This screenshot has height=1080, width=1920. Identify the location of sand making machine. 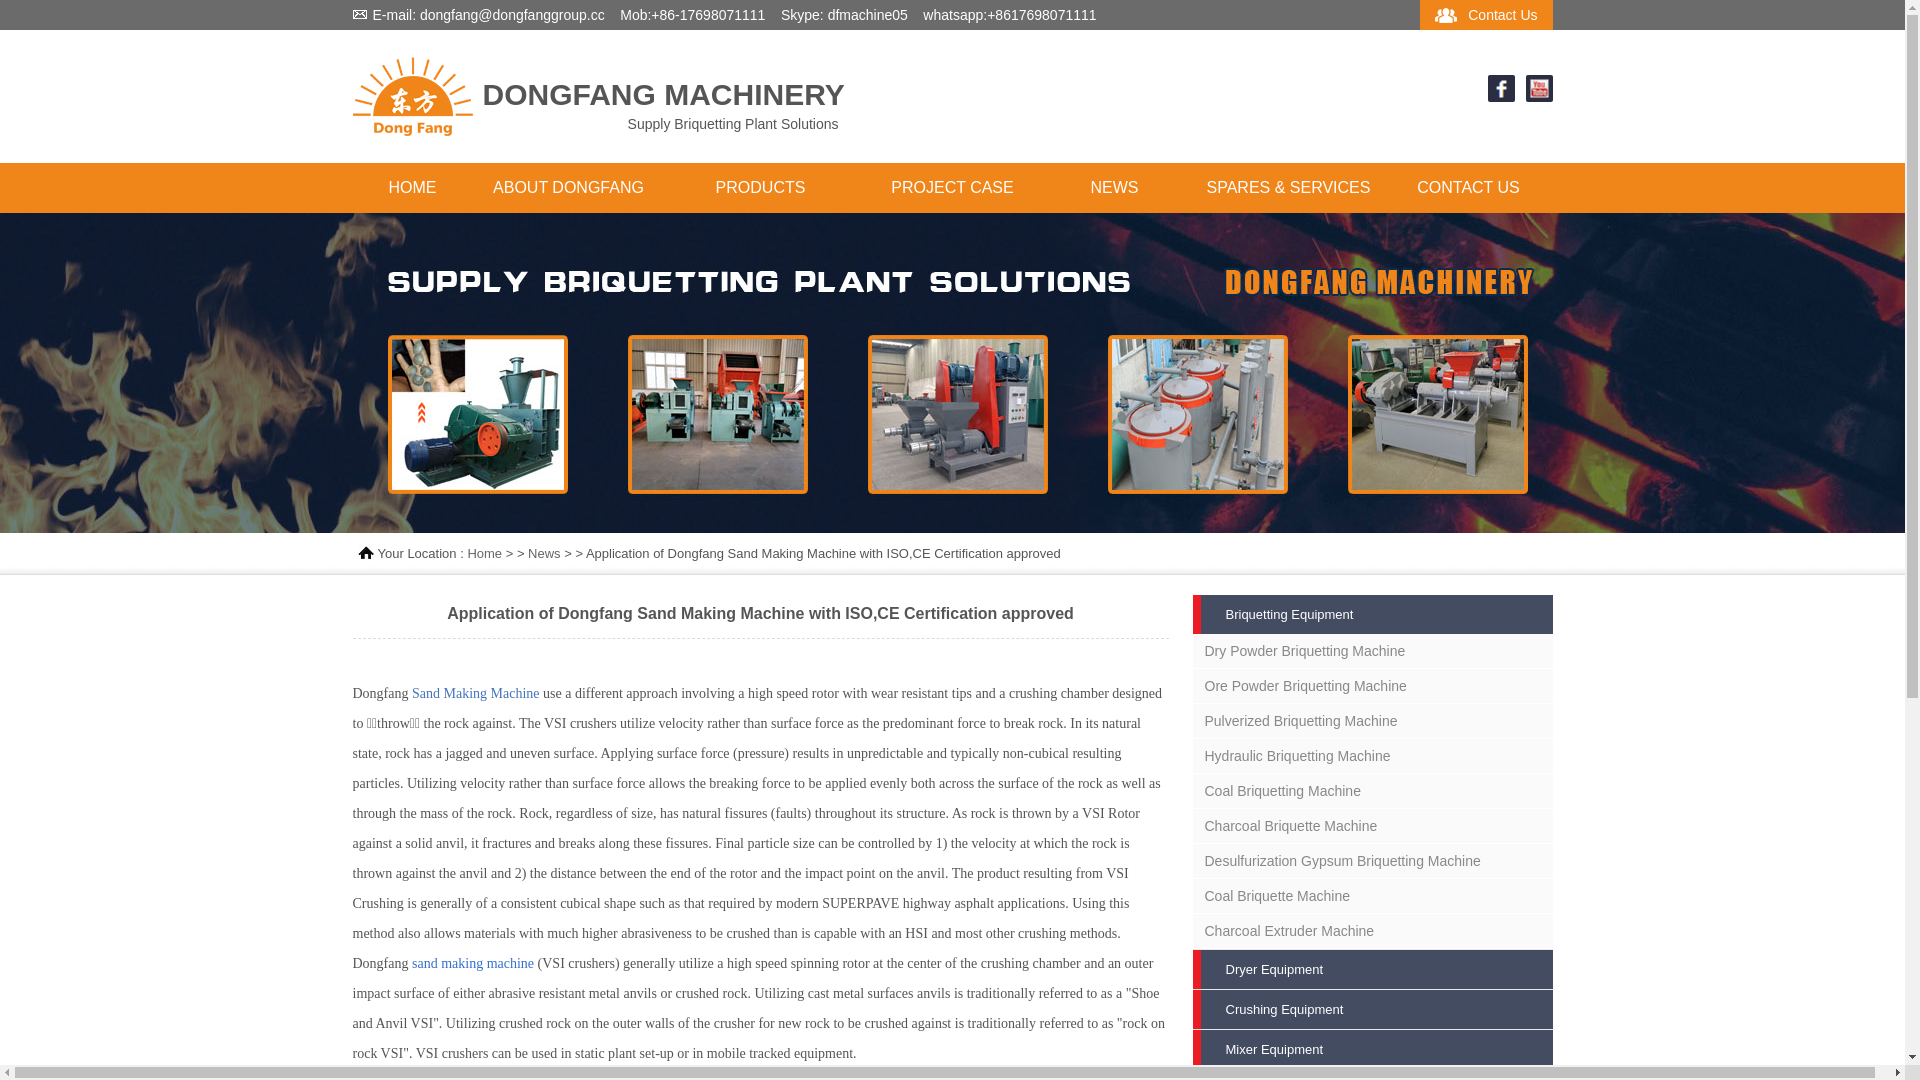
(473, 964).